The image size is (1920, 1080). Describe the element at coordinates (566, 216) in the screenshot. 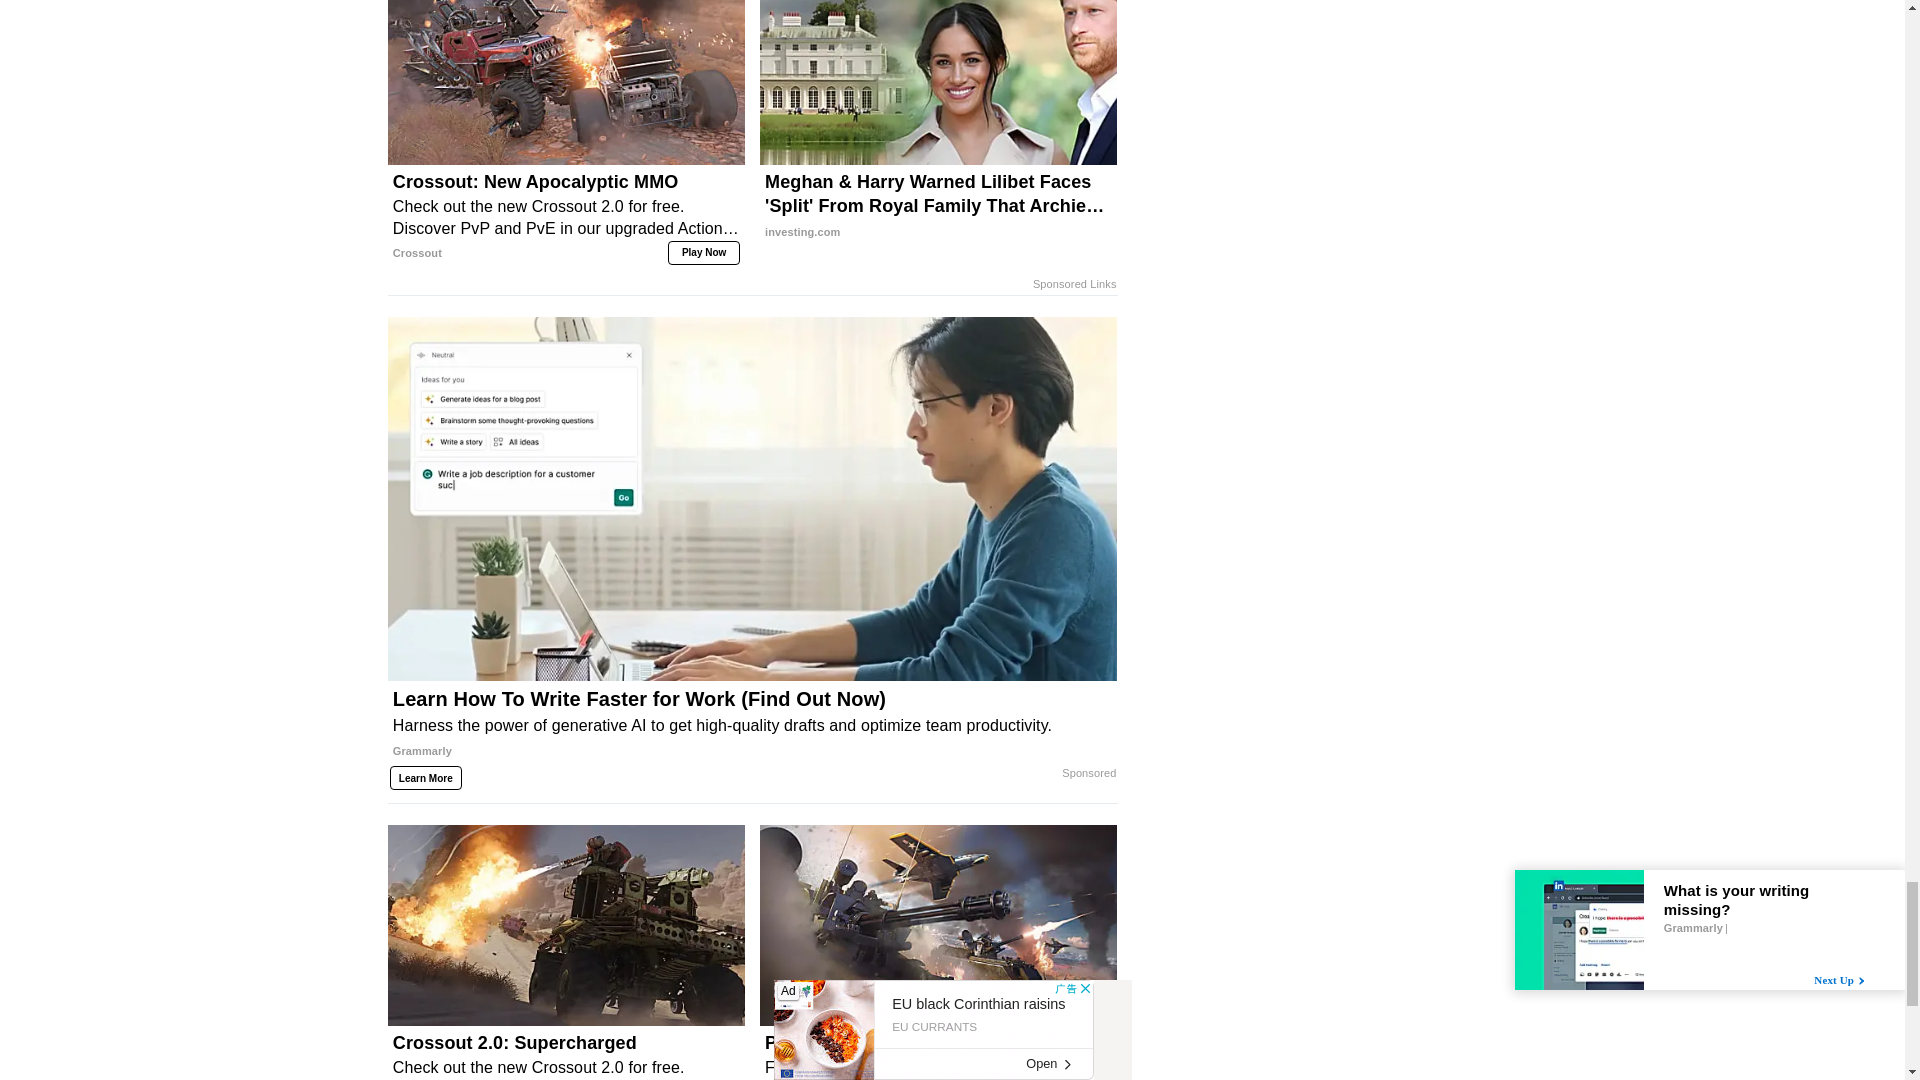

I see `Crossout: New Apocalyptic MMO` at that location.